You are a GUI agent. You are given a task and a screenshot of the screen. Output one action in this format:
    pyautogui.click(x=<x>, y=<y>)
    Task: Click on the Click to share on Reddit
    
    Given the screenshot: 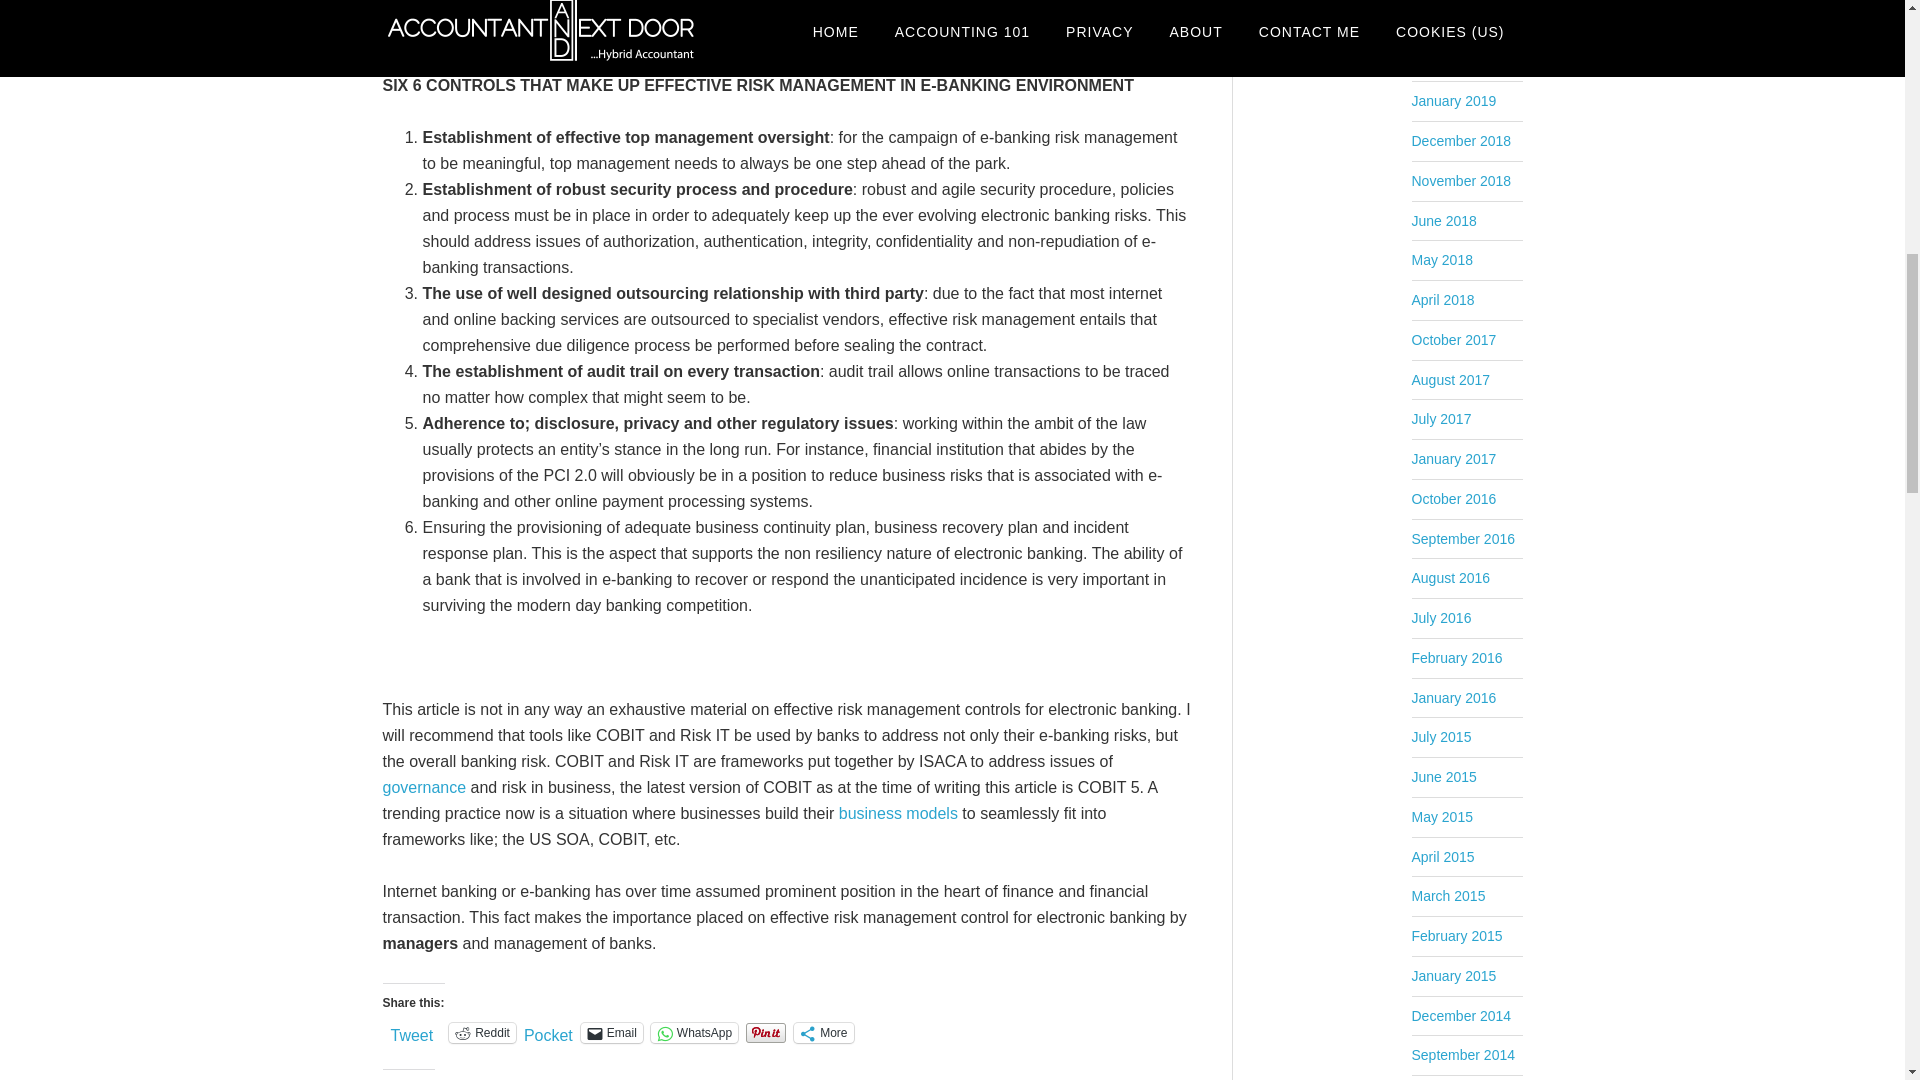 What is the action you would take?
    pyautogui.click(x=482, y=1032)
    